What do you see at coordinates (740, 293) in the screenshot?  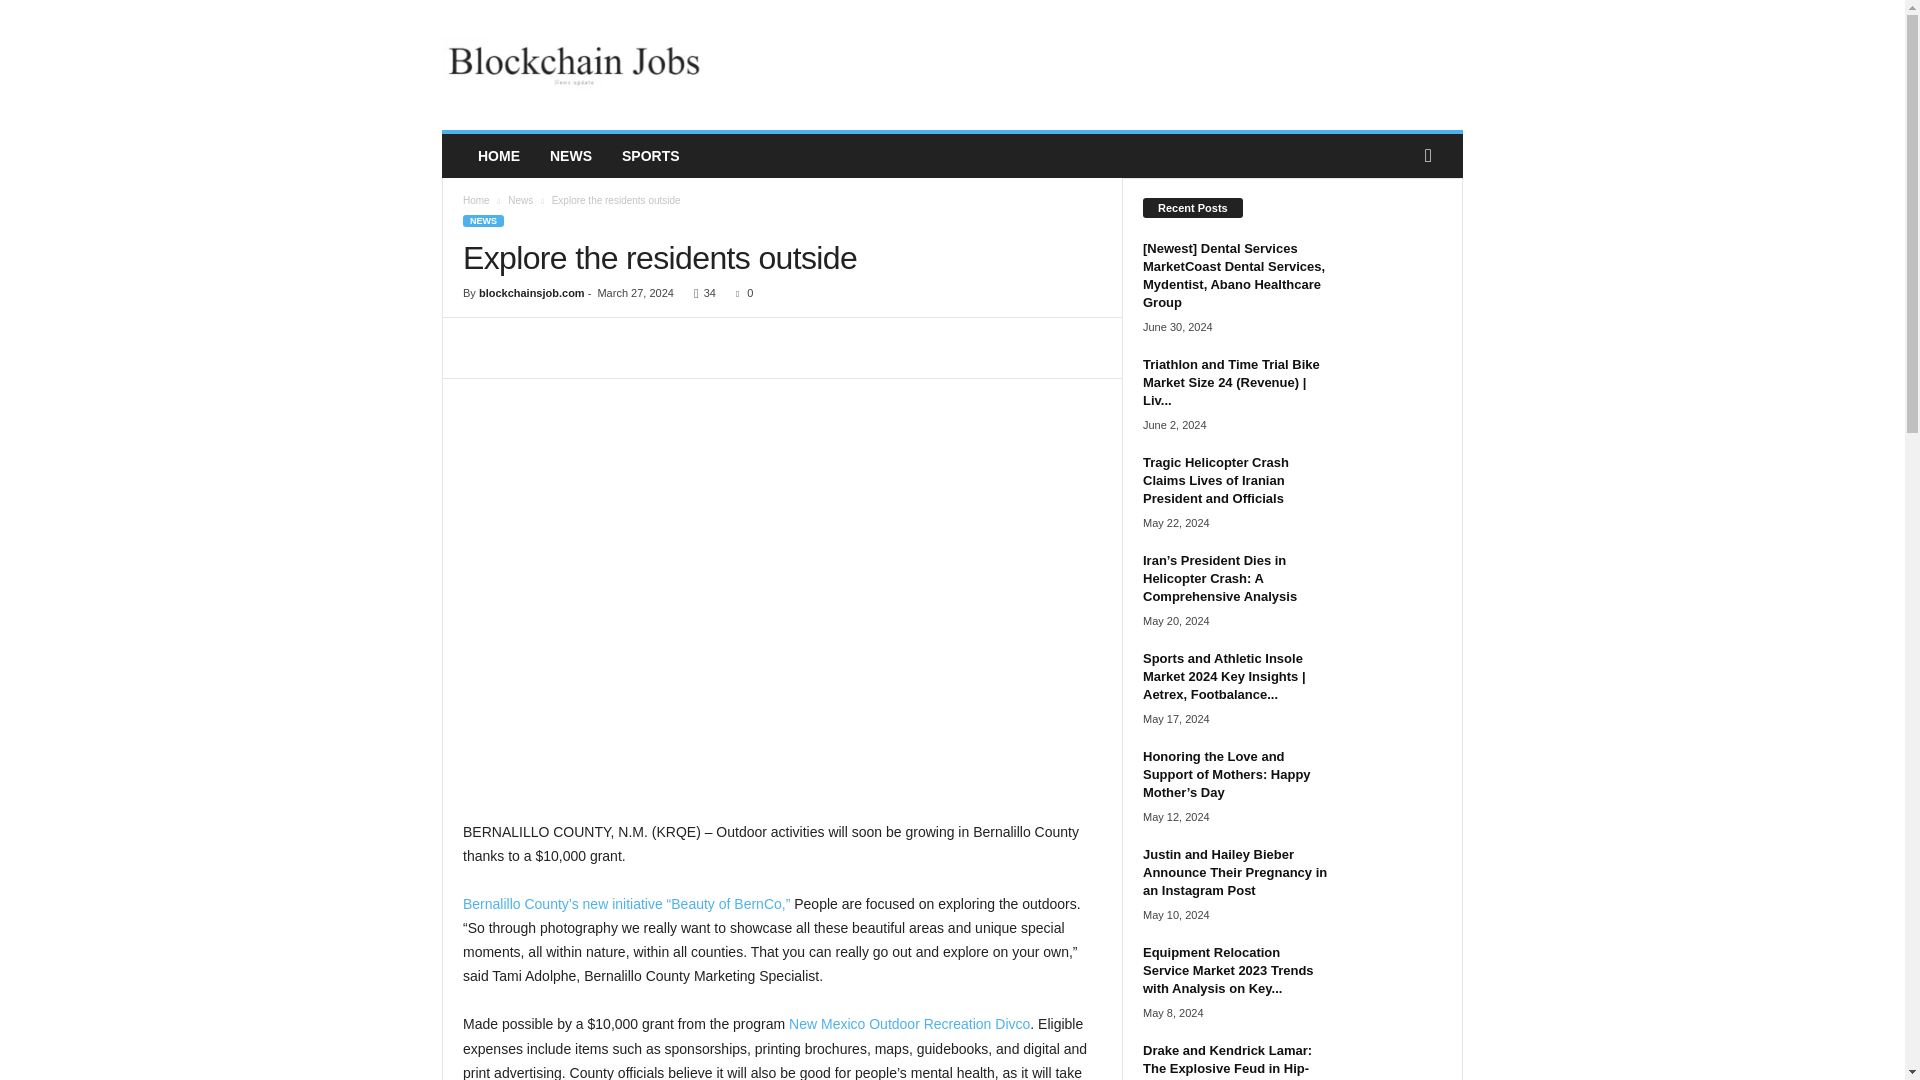 I see `0` at bounding box center [740, 293].